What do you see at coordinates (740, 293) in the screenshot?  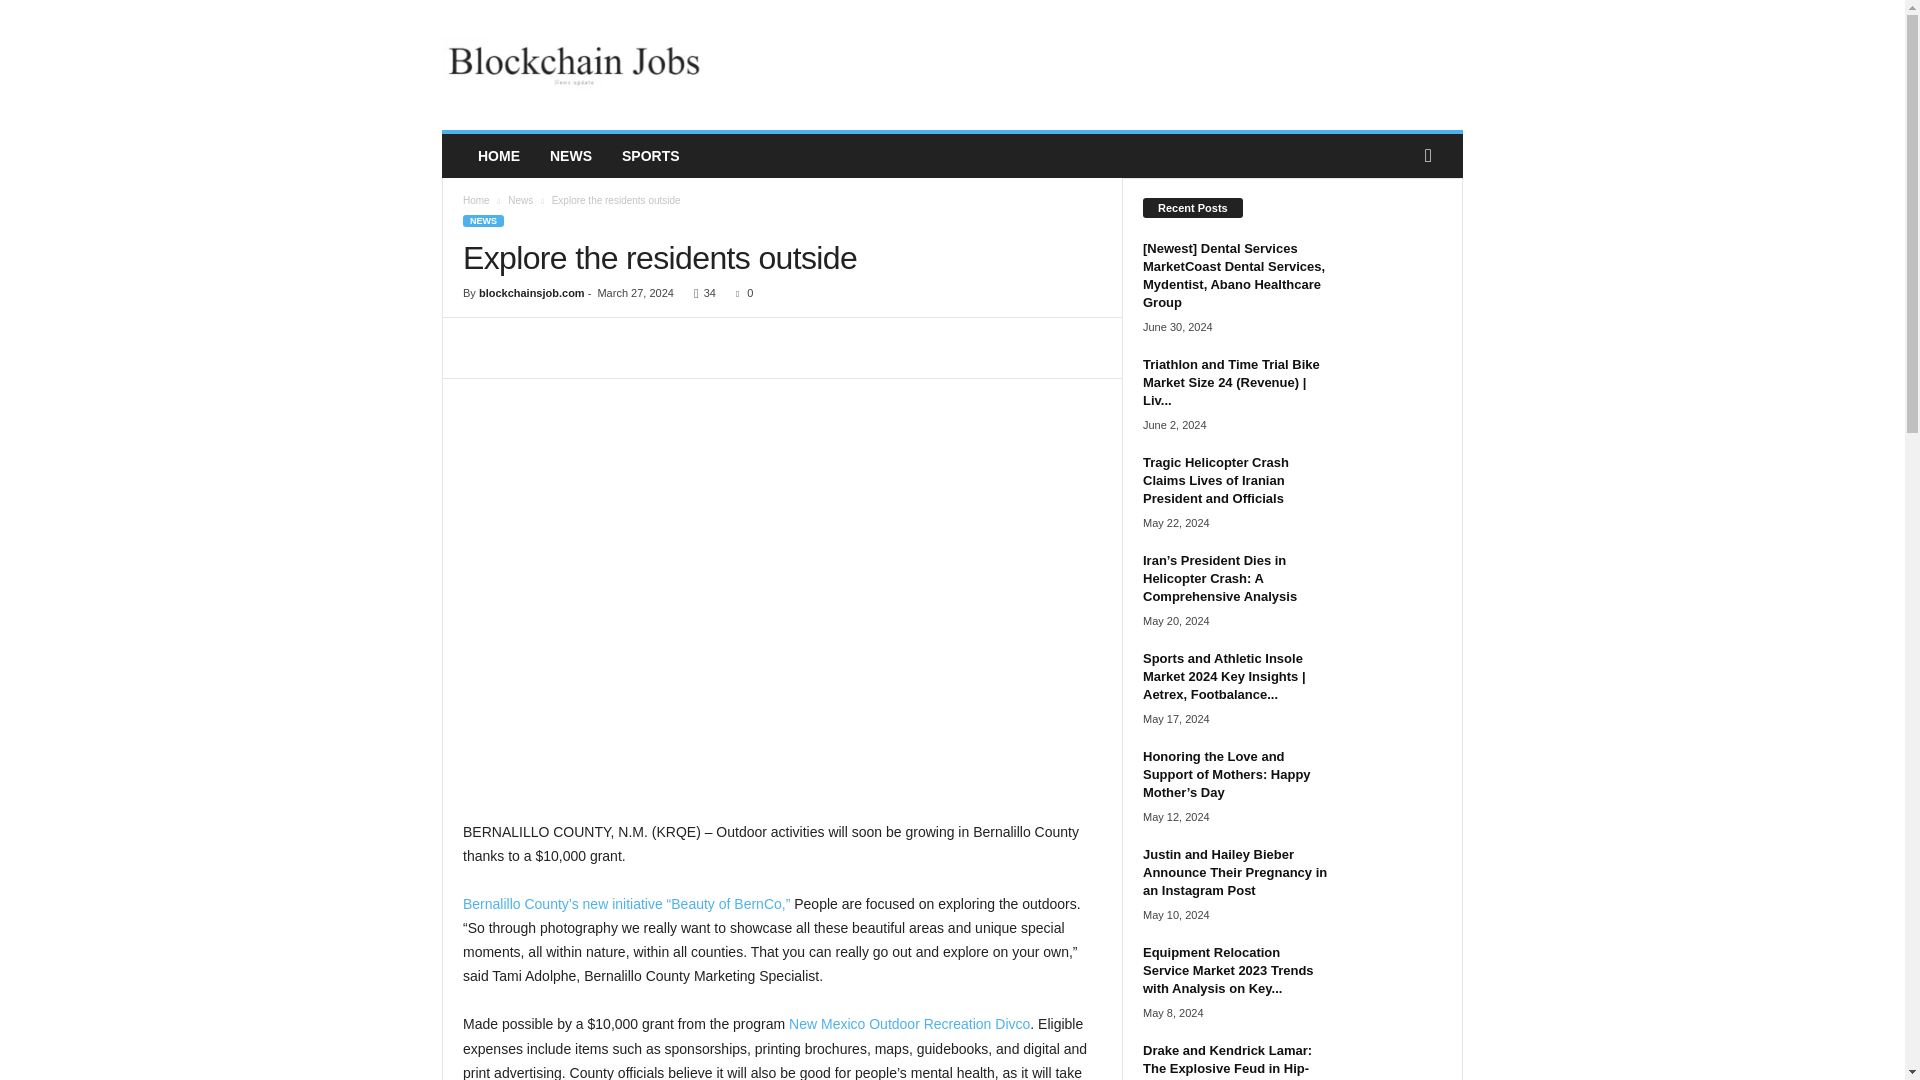 I see `0` at bounding box center [740, 293].